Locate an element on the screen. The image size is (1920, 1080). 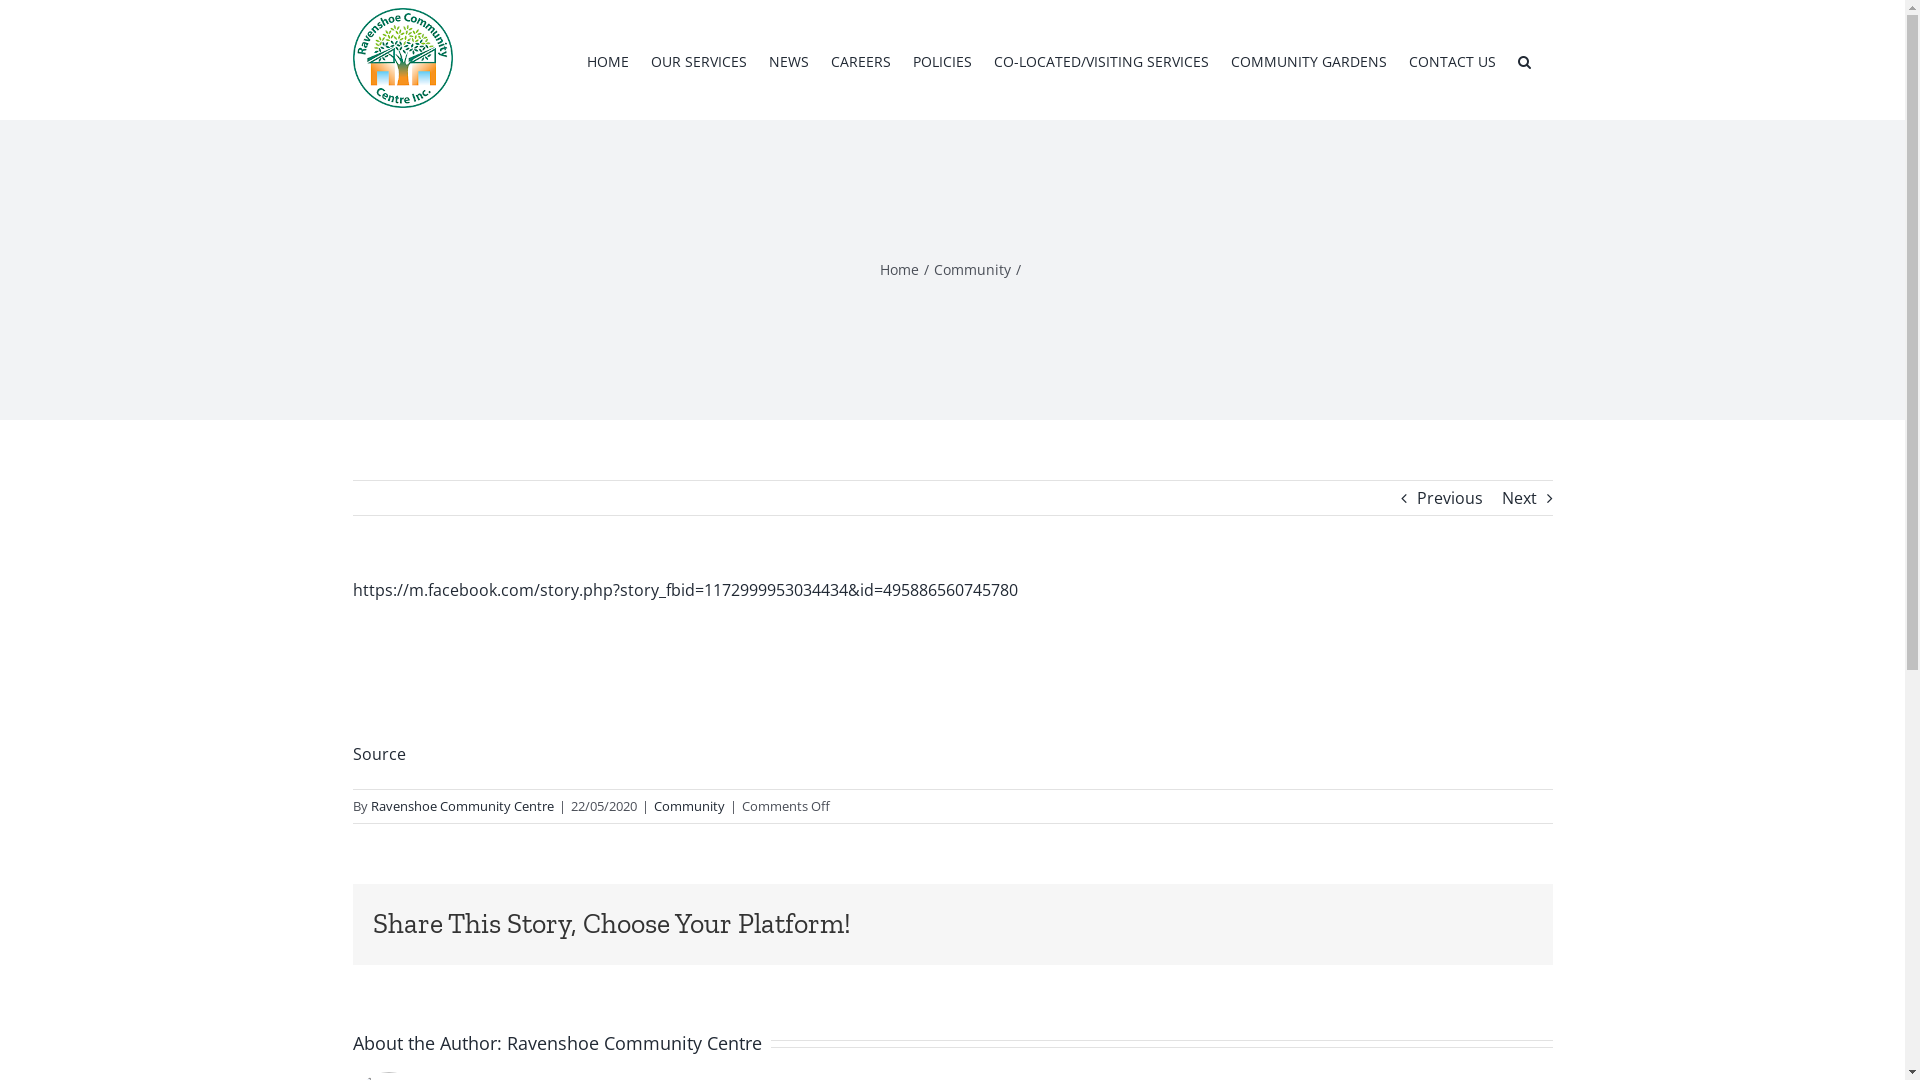
Ravenshoe Community Centre is located at coordinates (634, 1043).